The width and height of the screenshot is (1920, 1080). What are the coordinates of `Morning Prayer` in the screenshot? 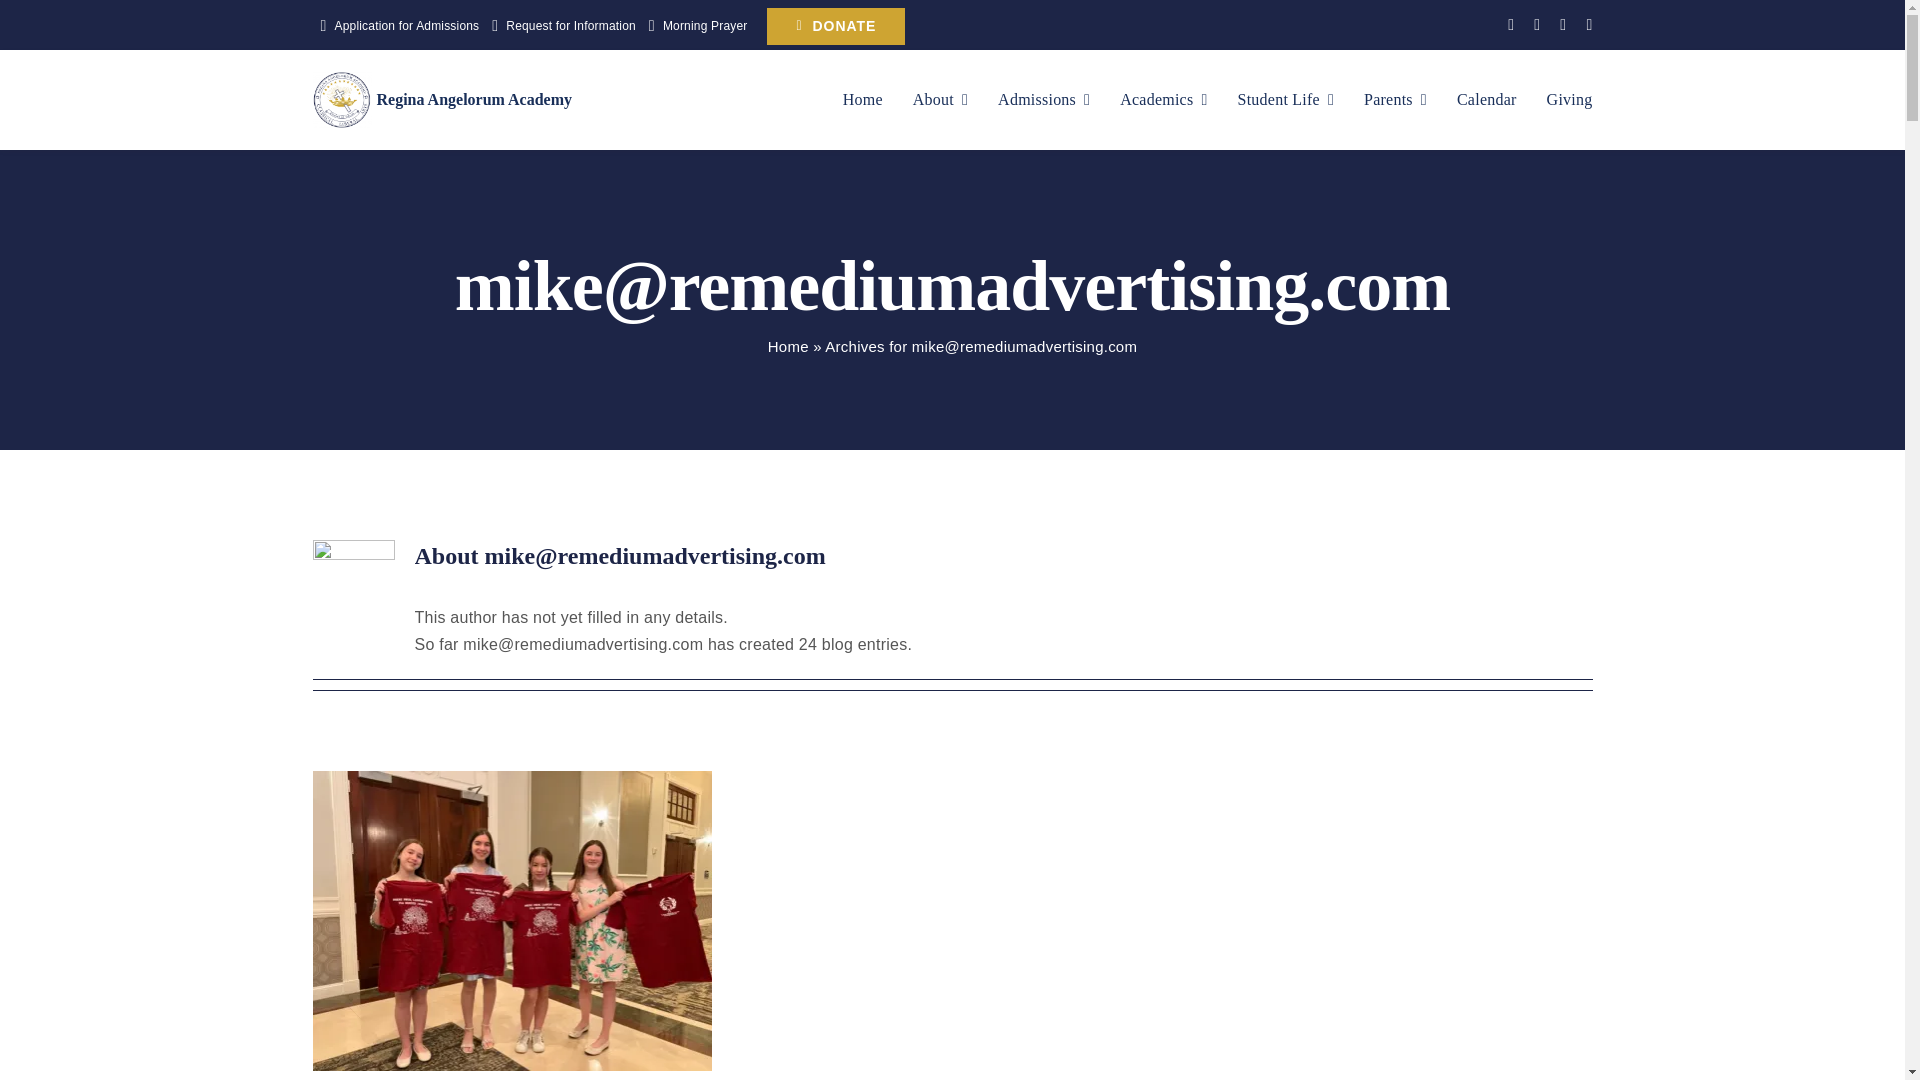 It's located at (694, 26).